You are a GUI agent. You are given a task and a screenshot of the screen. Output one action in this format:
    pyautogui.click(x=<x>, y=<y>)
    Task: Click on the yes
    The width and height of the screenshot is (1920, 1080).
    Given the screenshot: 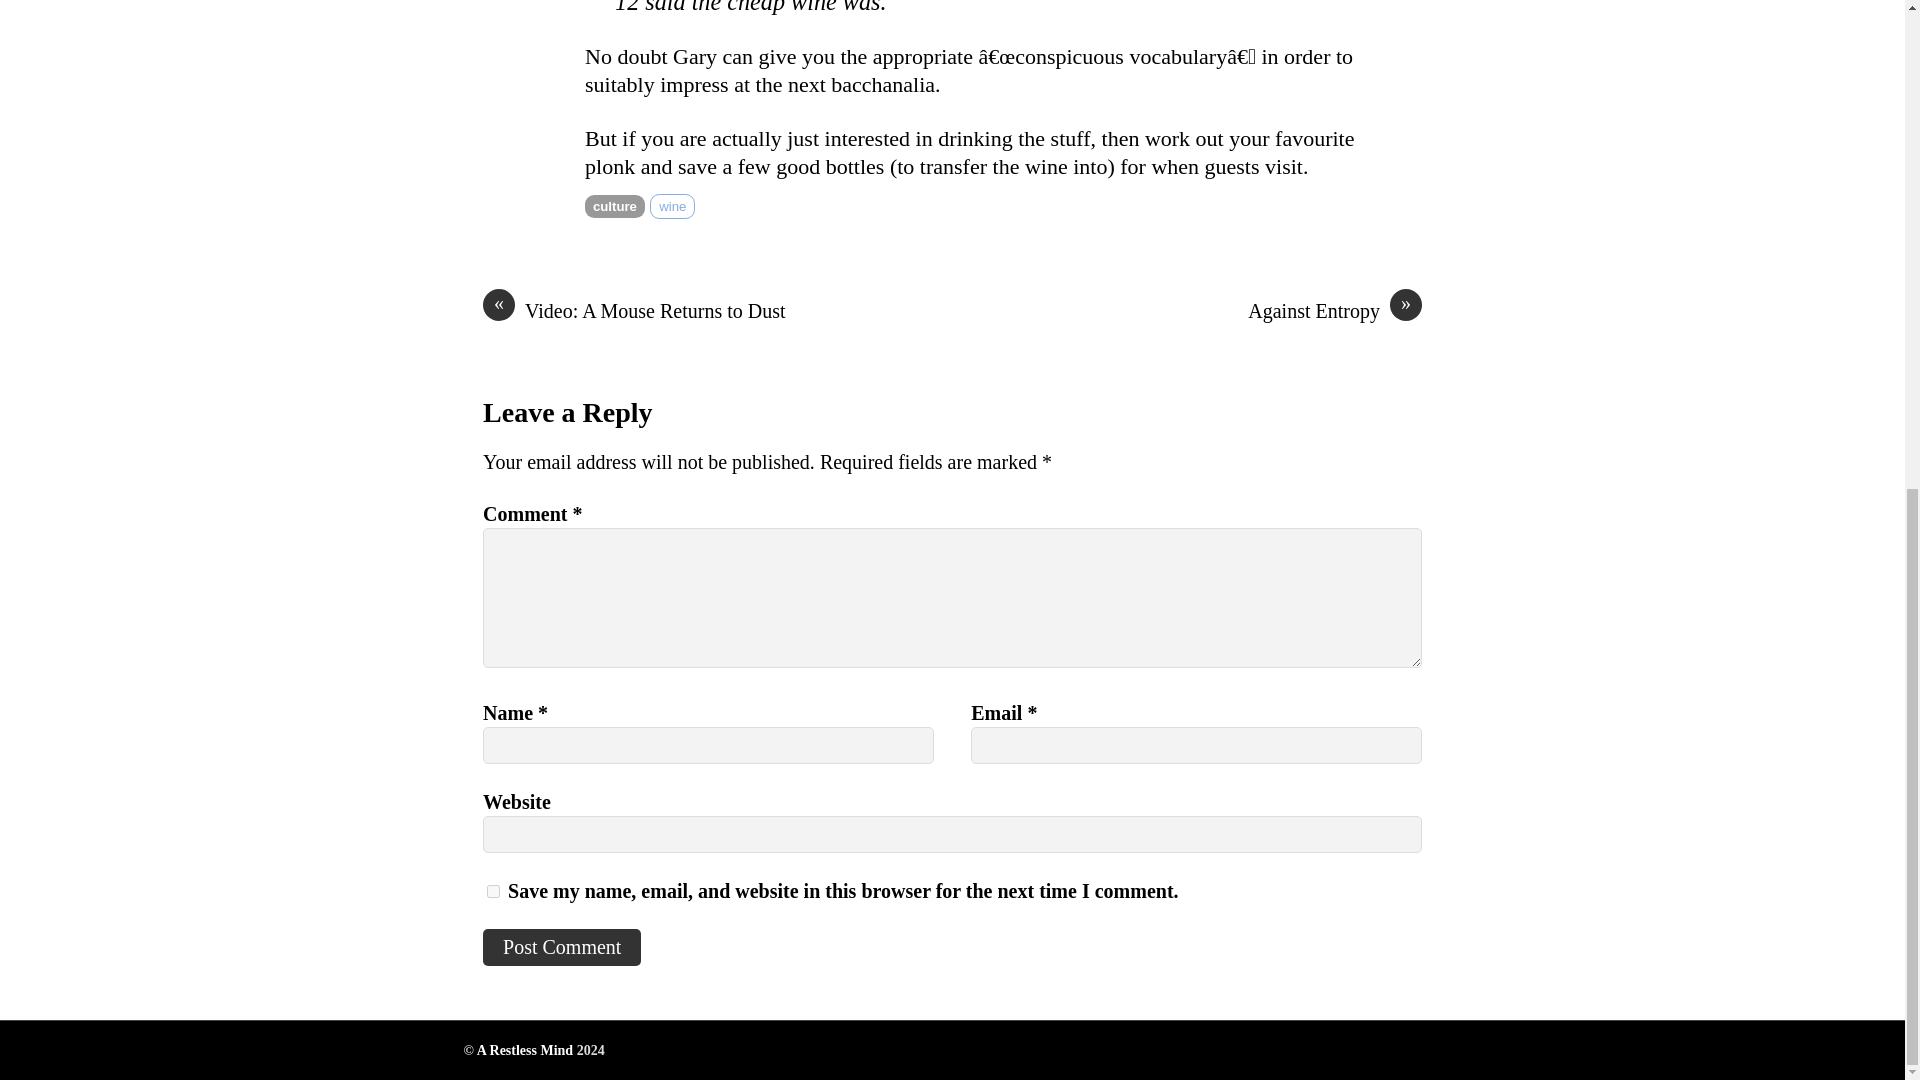 What is the action you would take?
    pyautogui.click(x=493, y=890)
    